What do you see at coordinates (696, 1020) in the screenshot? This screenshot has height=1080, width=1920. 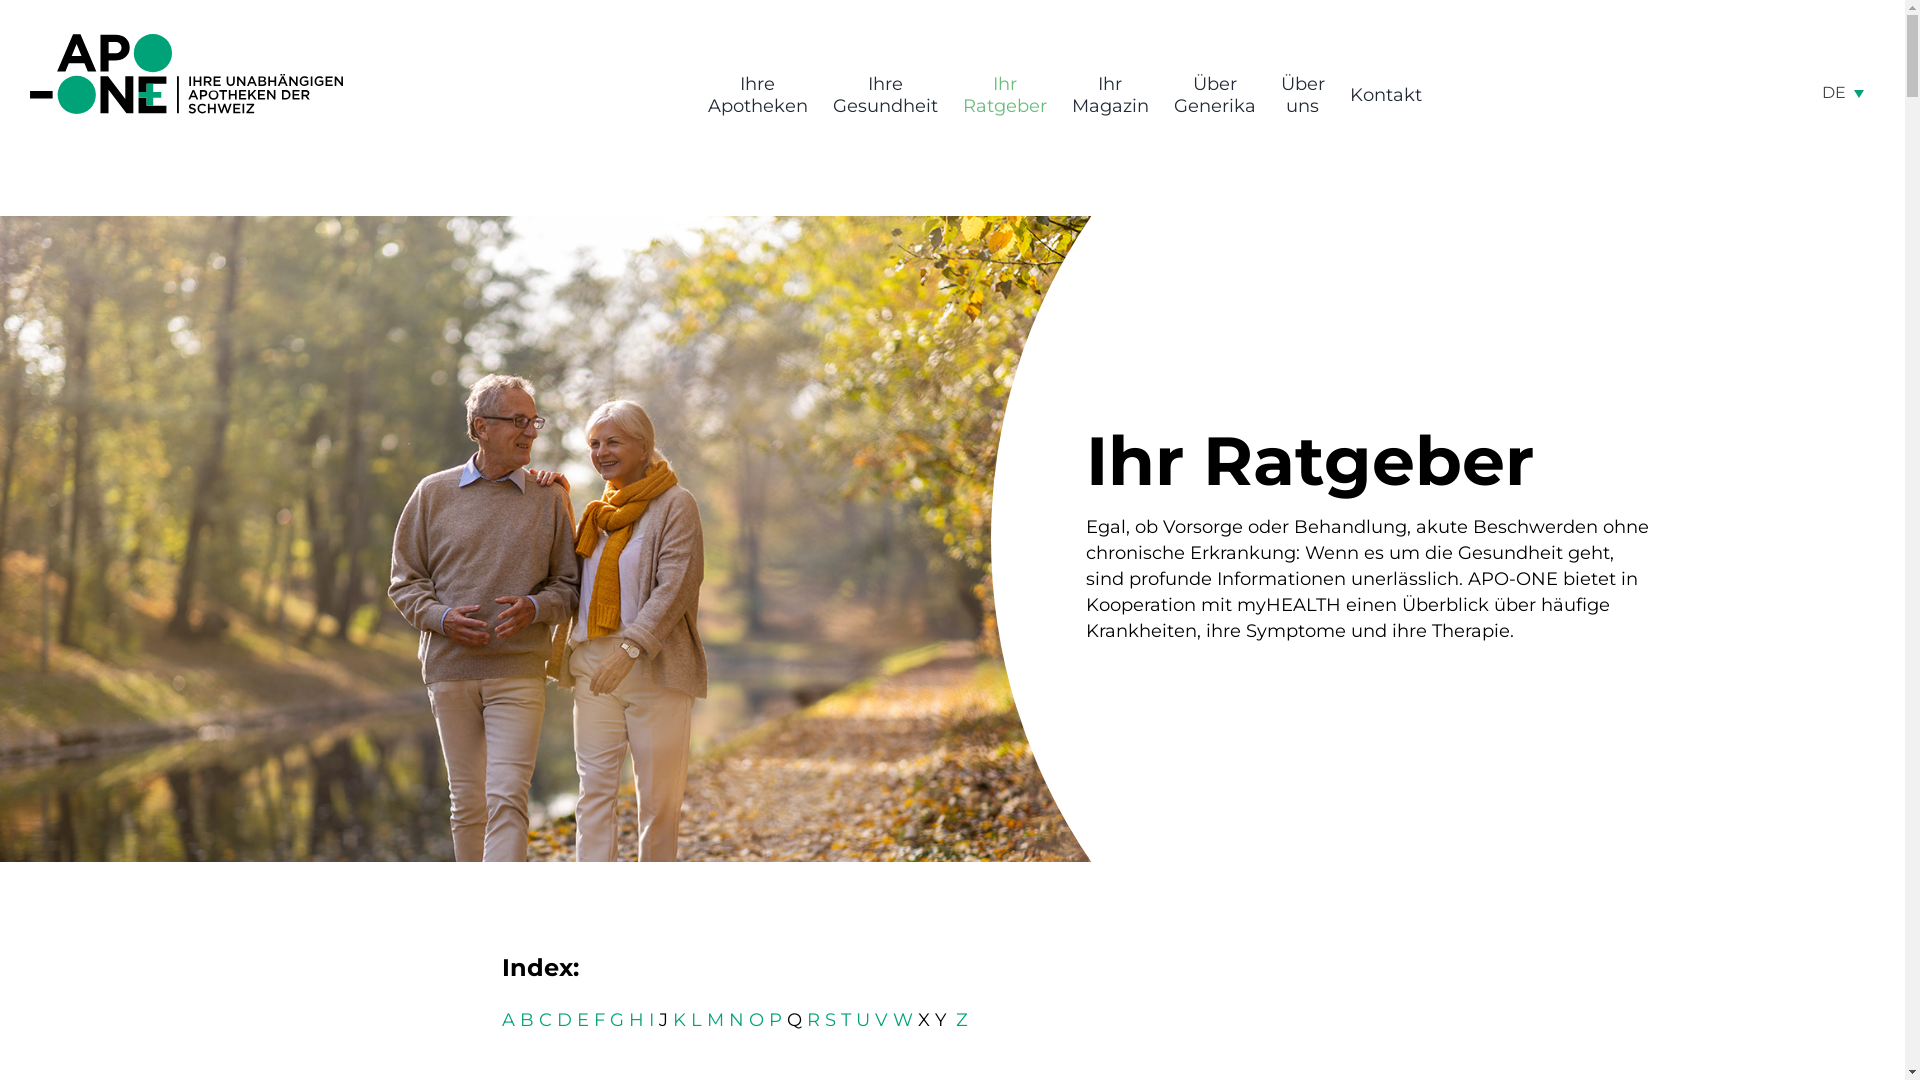 I see `L` at bounding box center [696, 1020].